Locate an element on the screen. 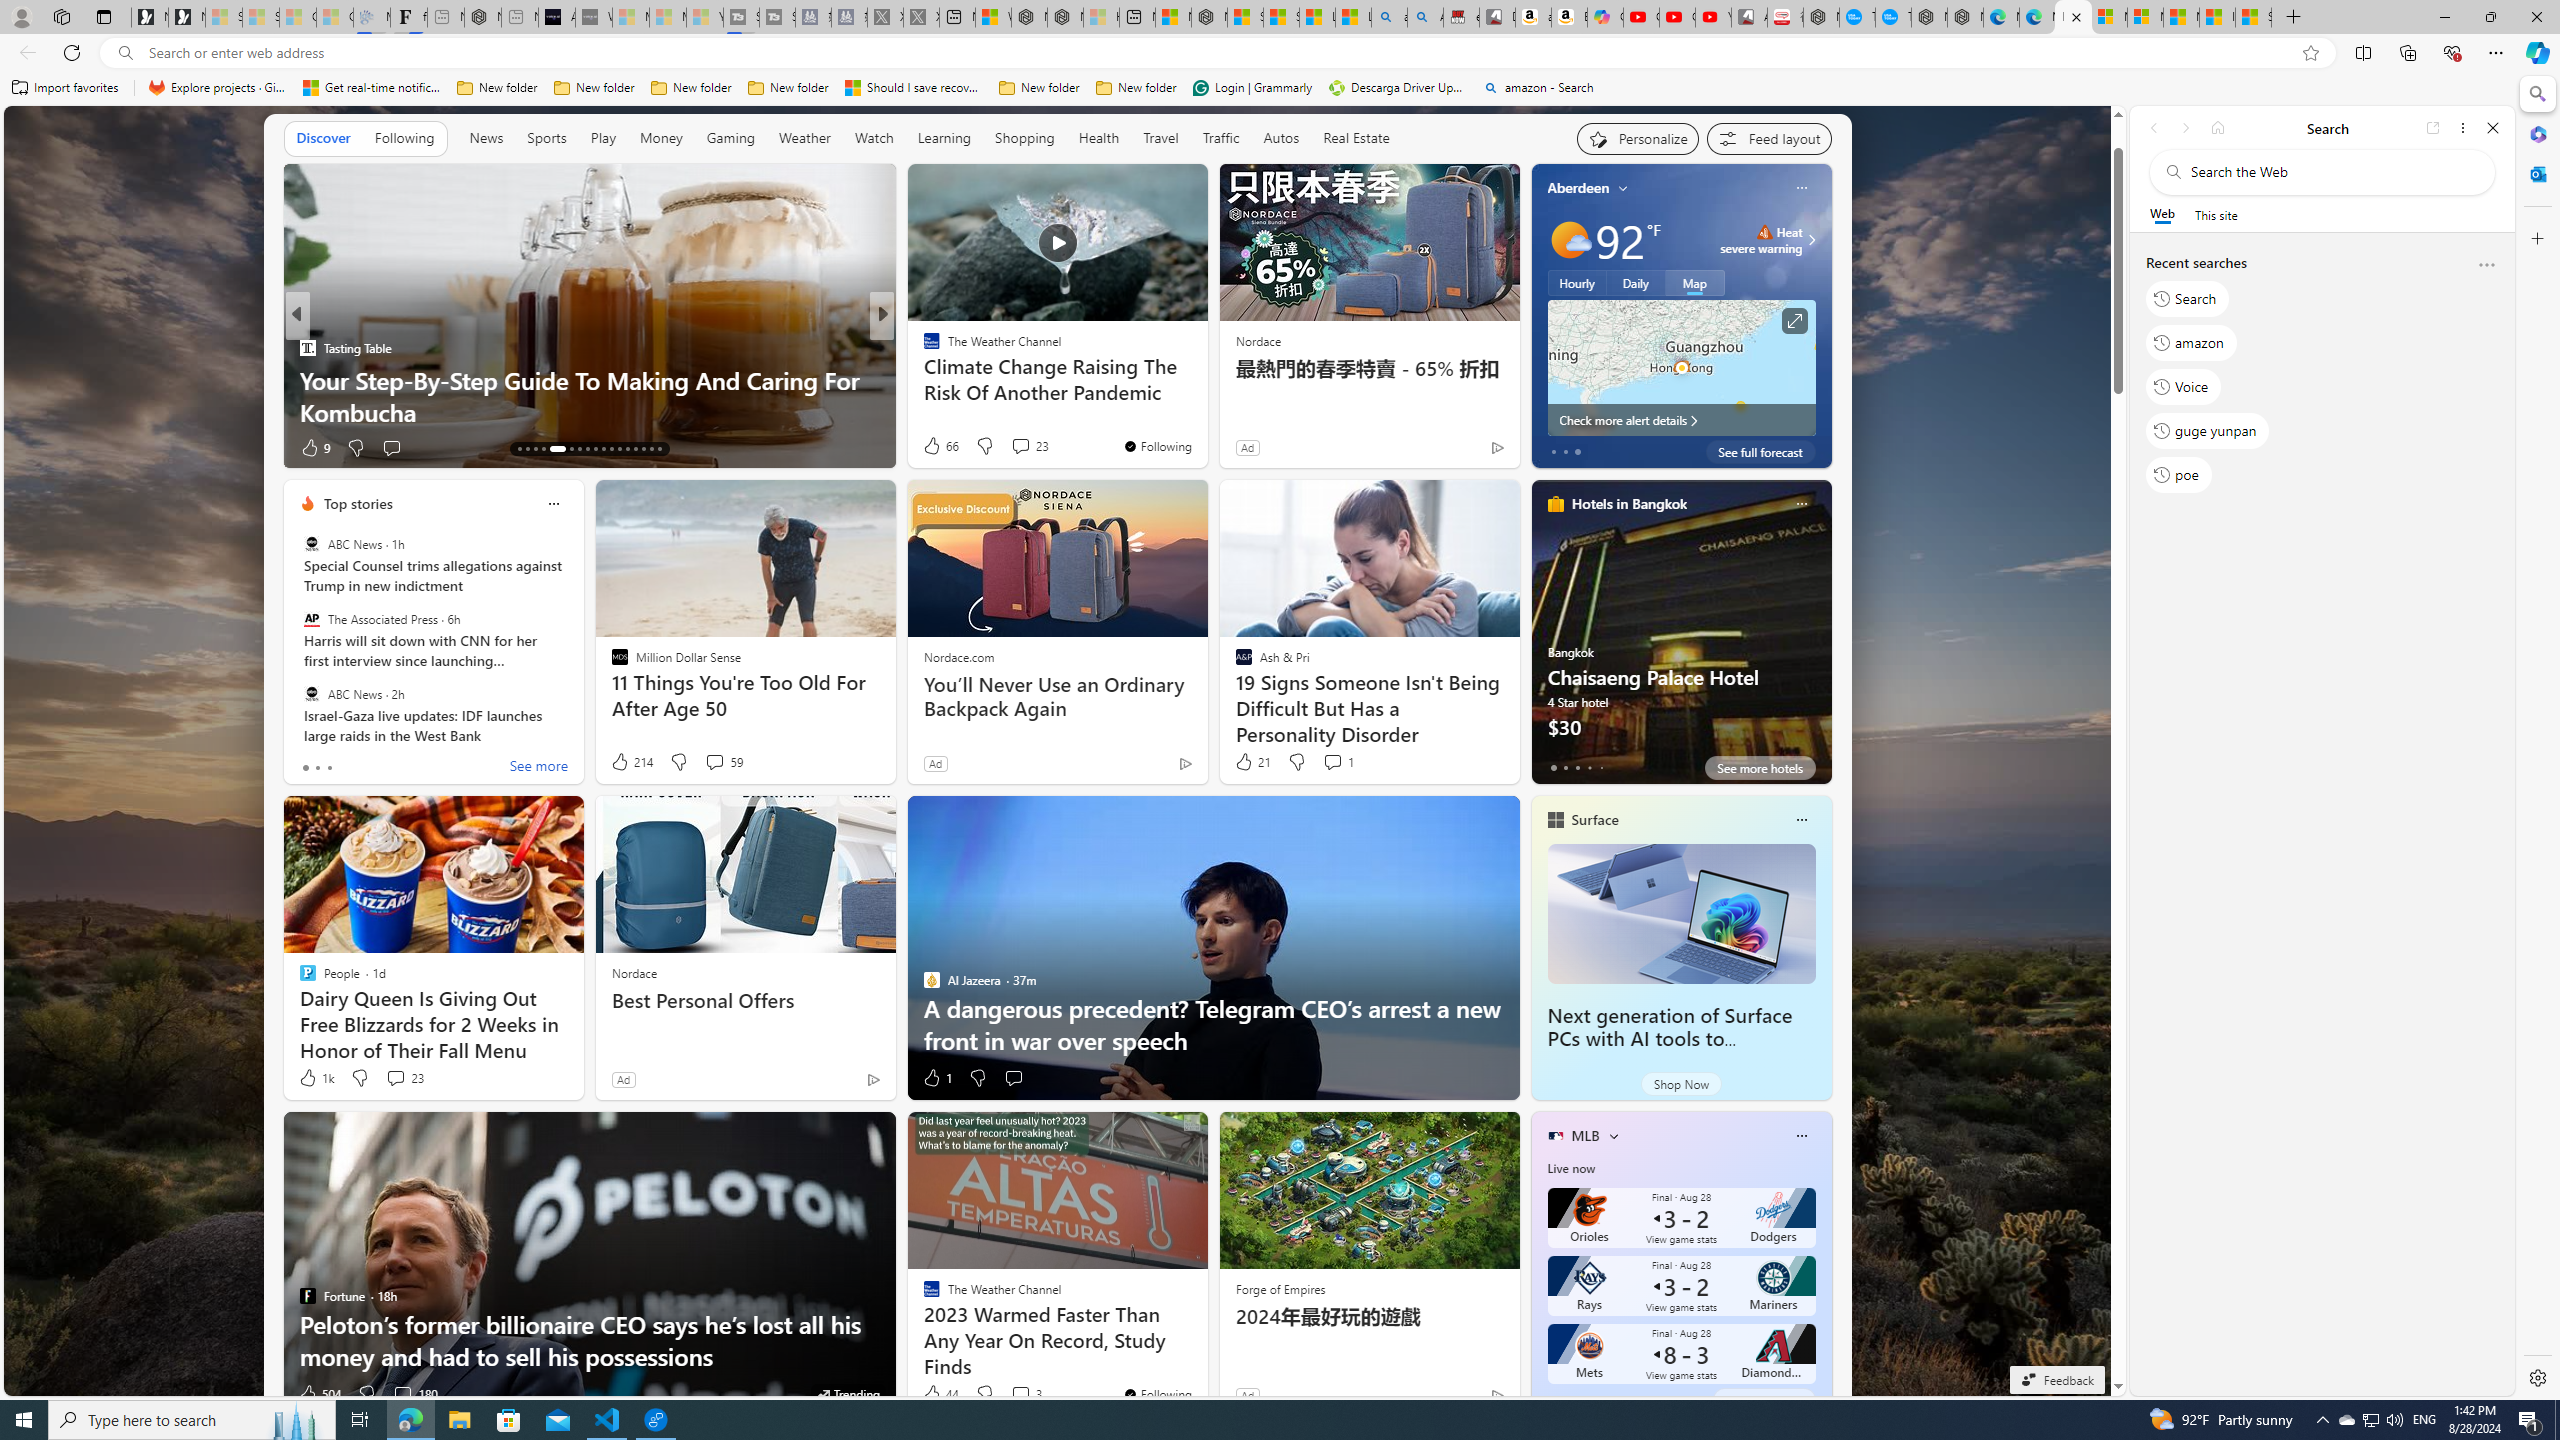 This screenshot has width=2560, height=1440. amazon is located at coordinates (2191, 343).